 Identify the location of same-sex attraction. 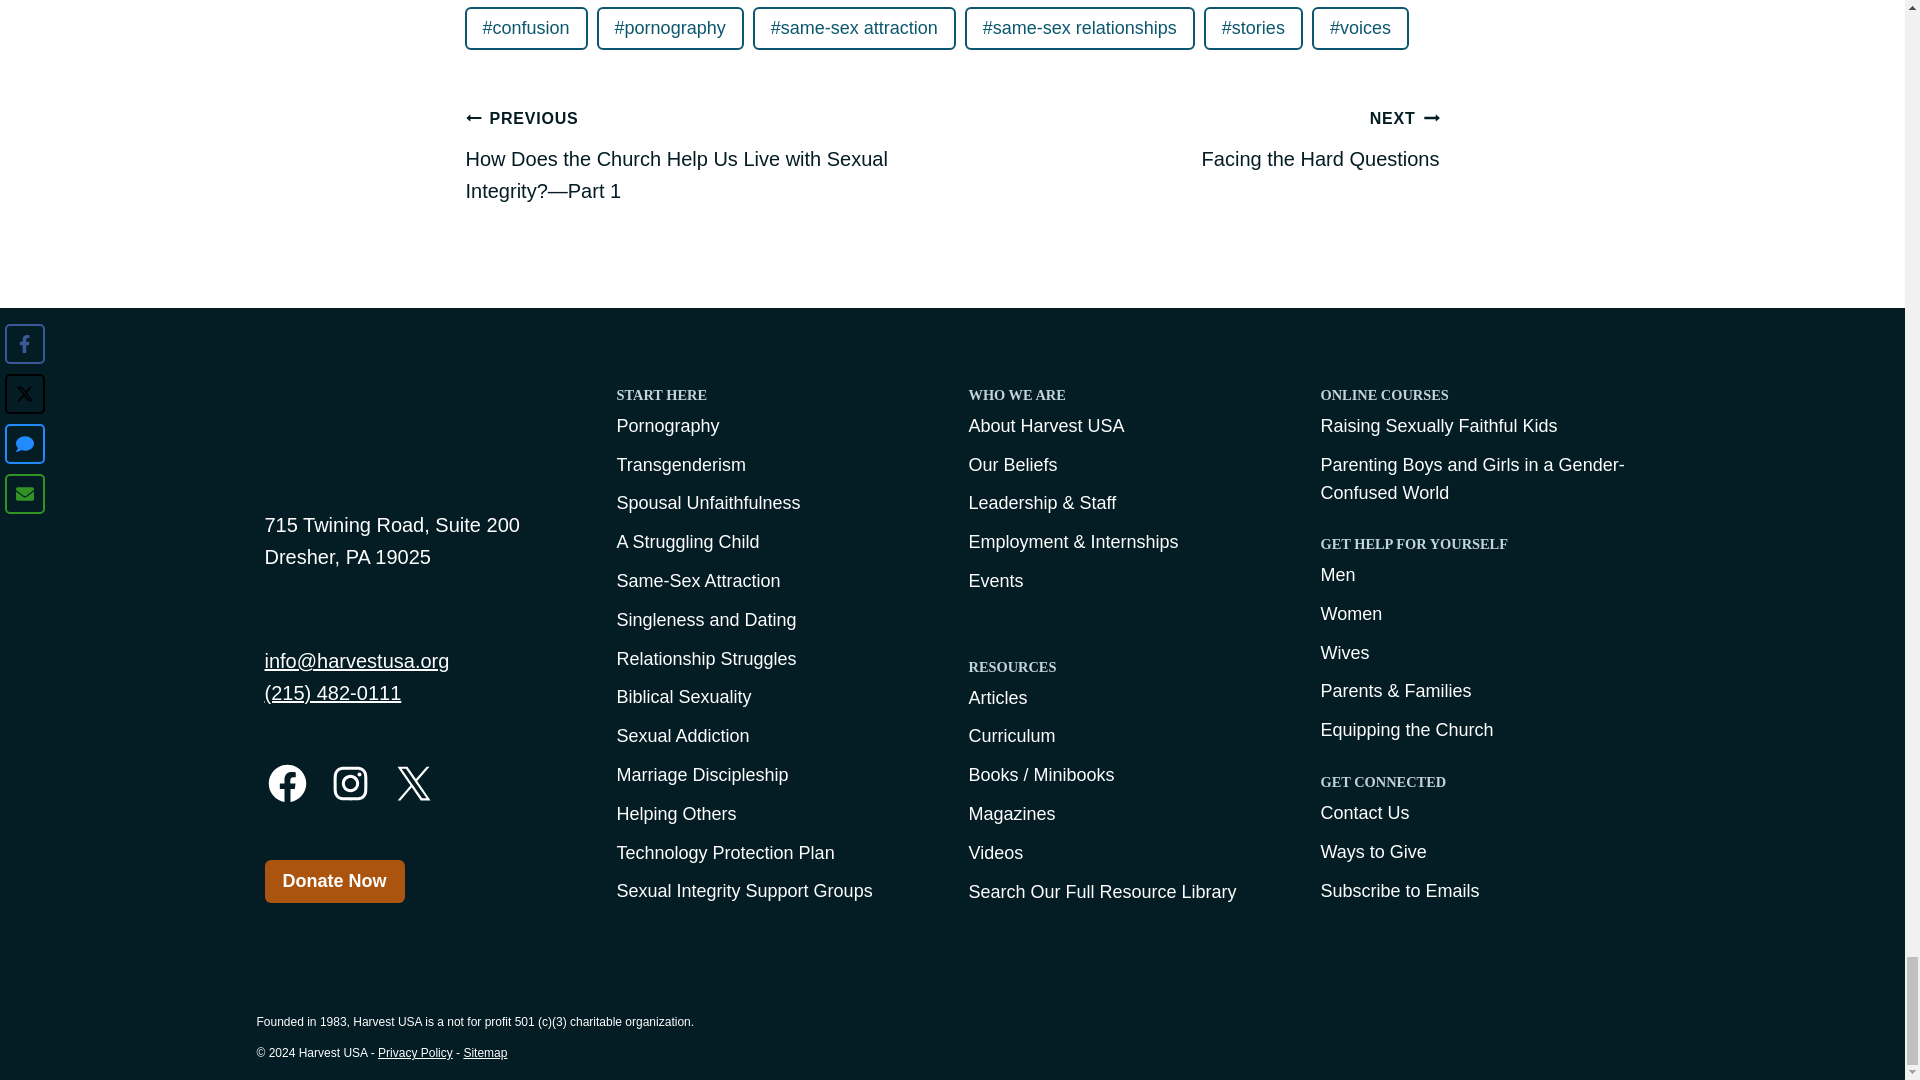
(350, 783).